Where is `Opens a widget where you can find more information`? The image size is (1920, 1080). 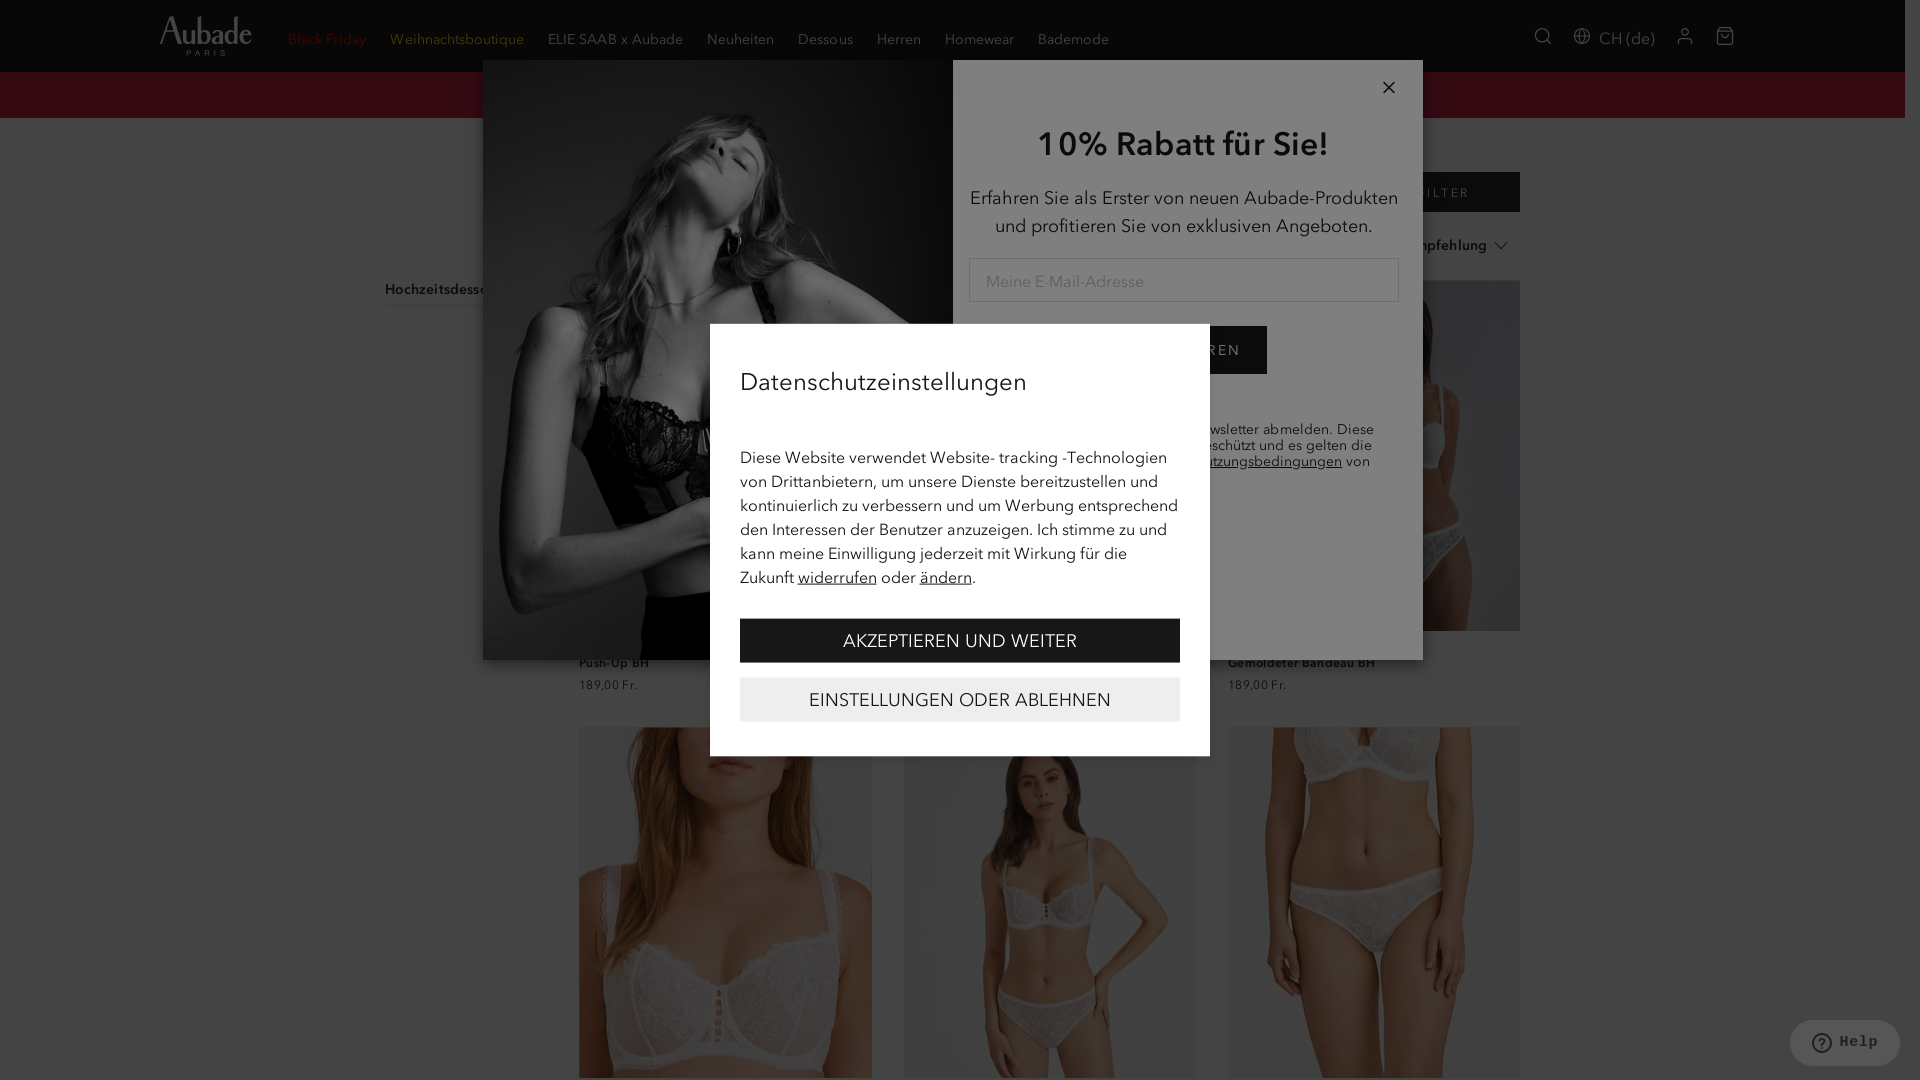 Opens a widget where you can find more information is located at coordinates (1844, 1045).